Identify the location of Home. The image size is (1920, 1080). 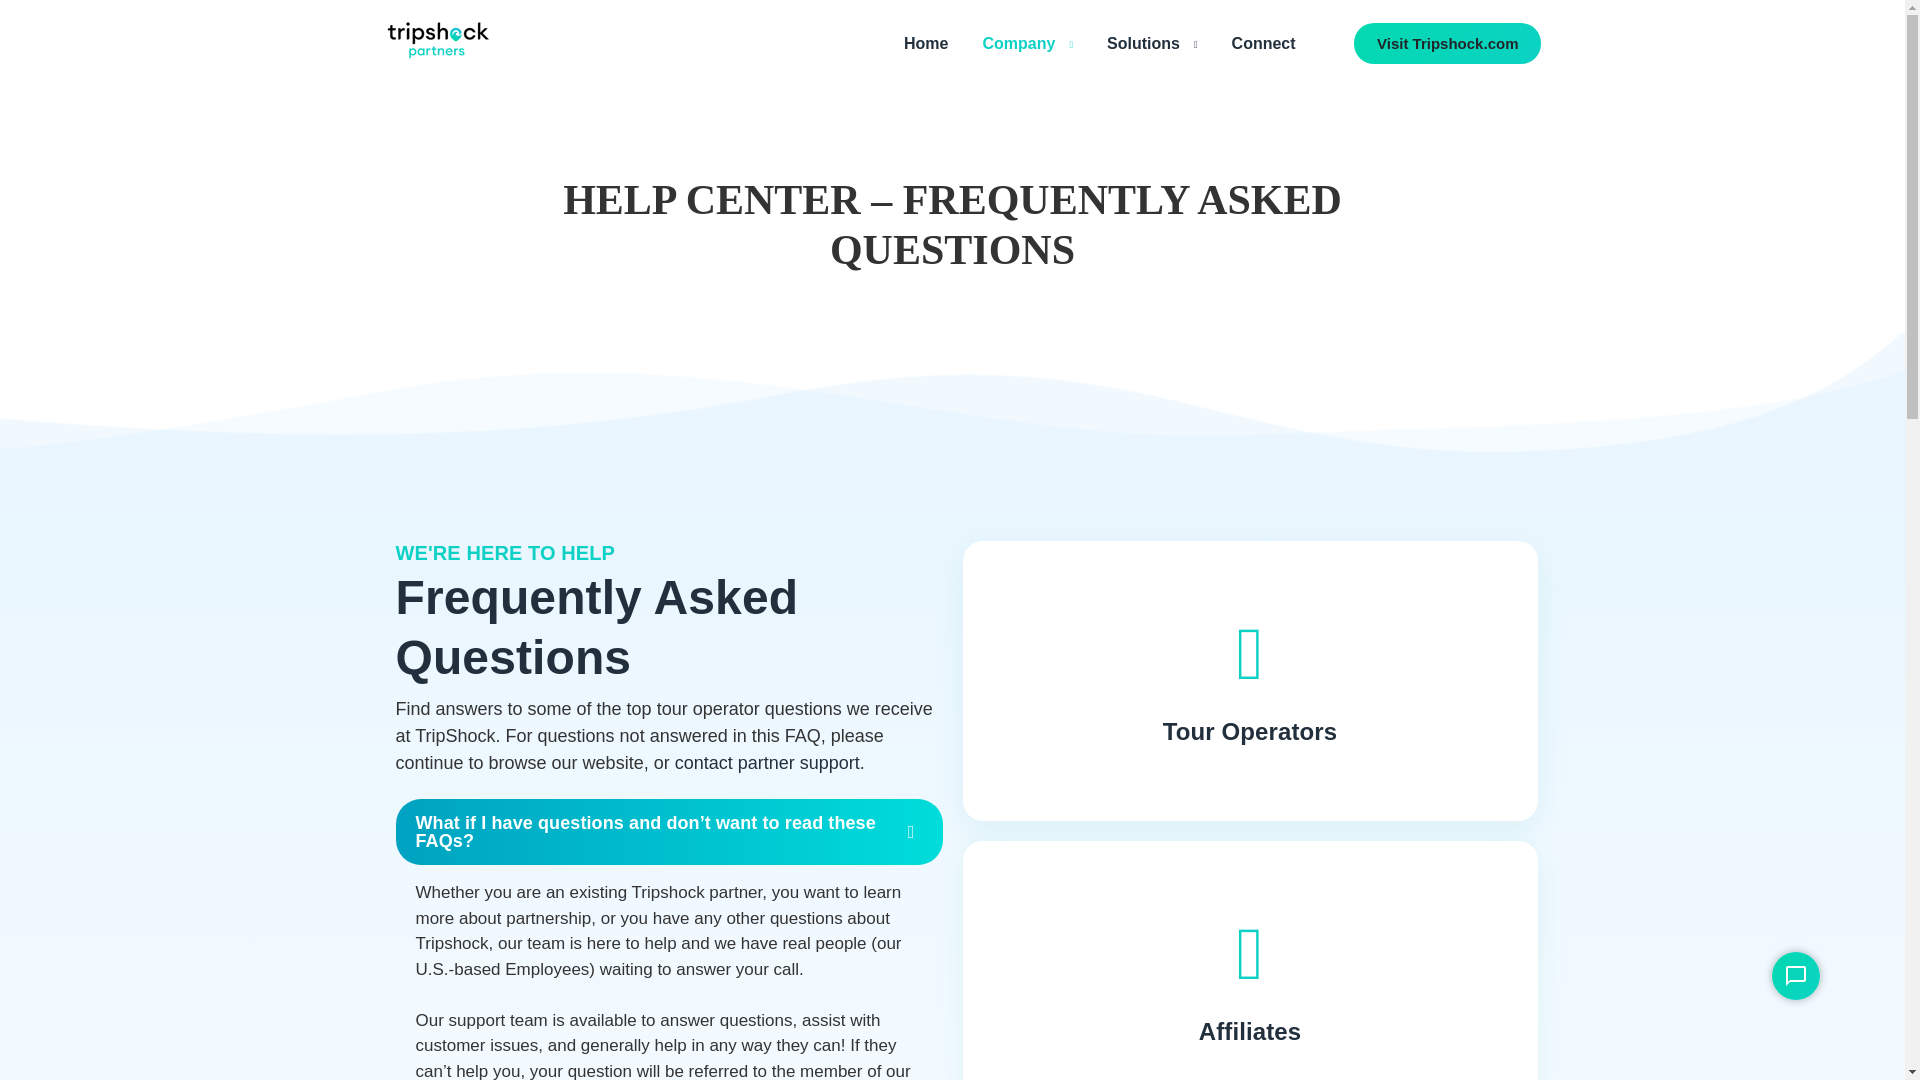
(936, 38).